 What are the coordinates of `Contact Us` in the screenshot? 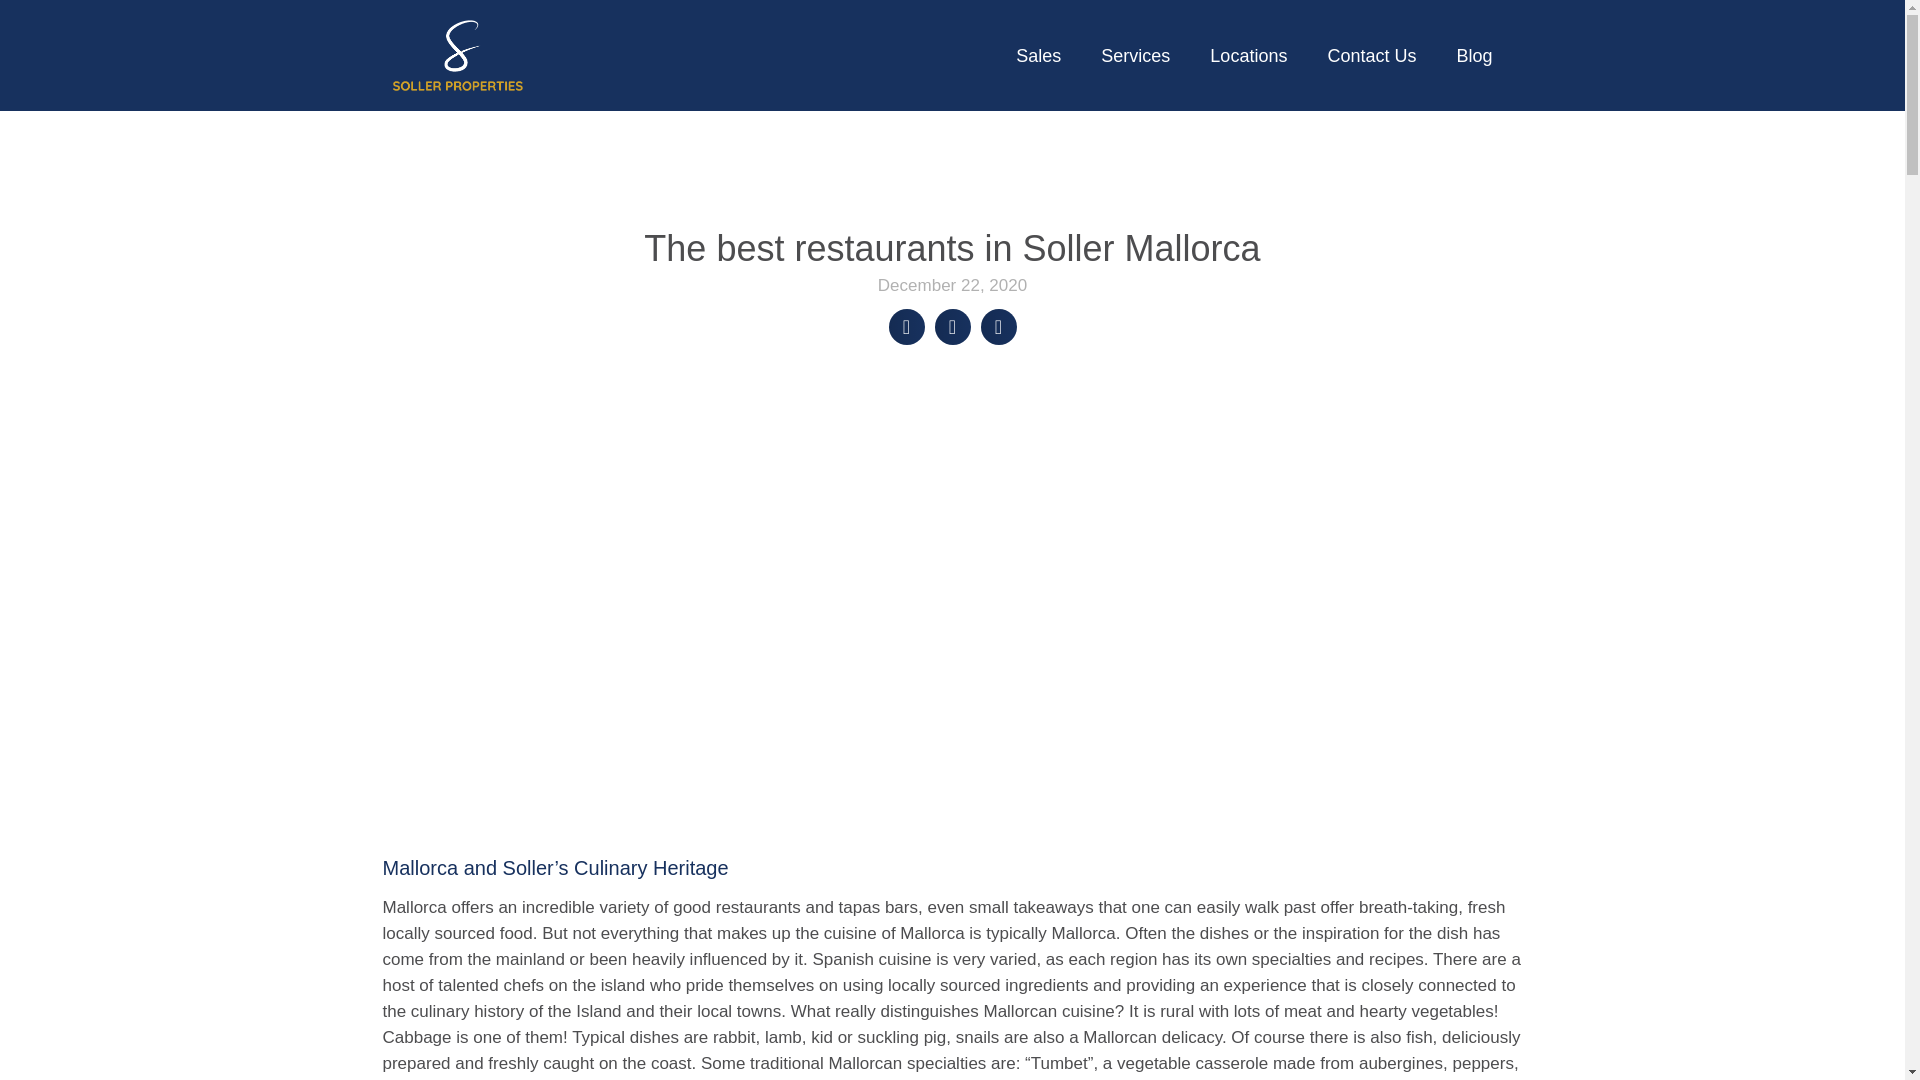 It's located at (1372, 56).